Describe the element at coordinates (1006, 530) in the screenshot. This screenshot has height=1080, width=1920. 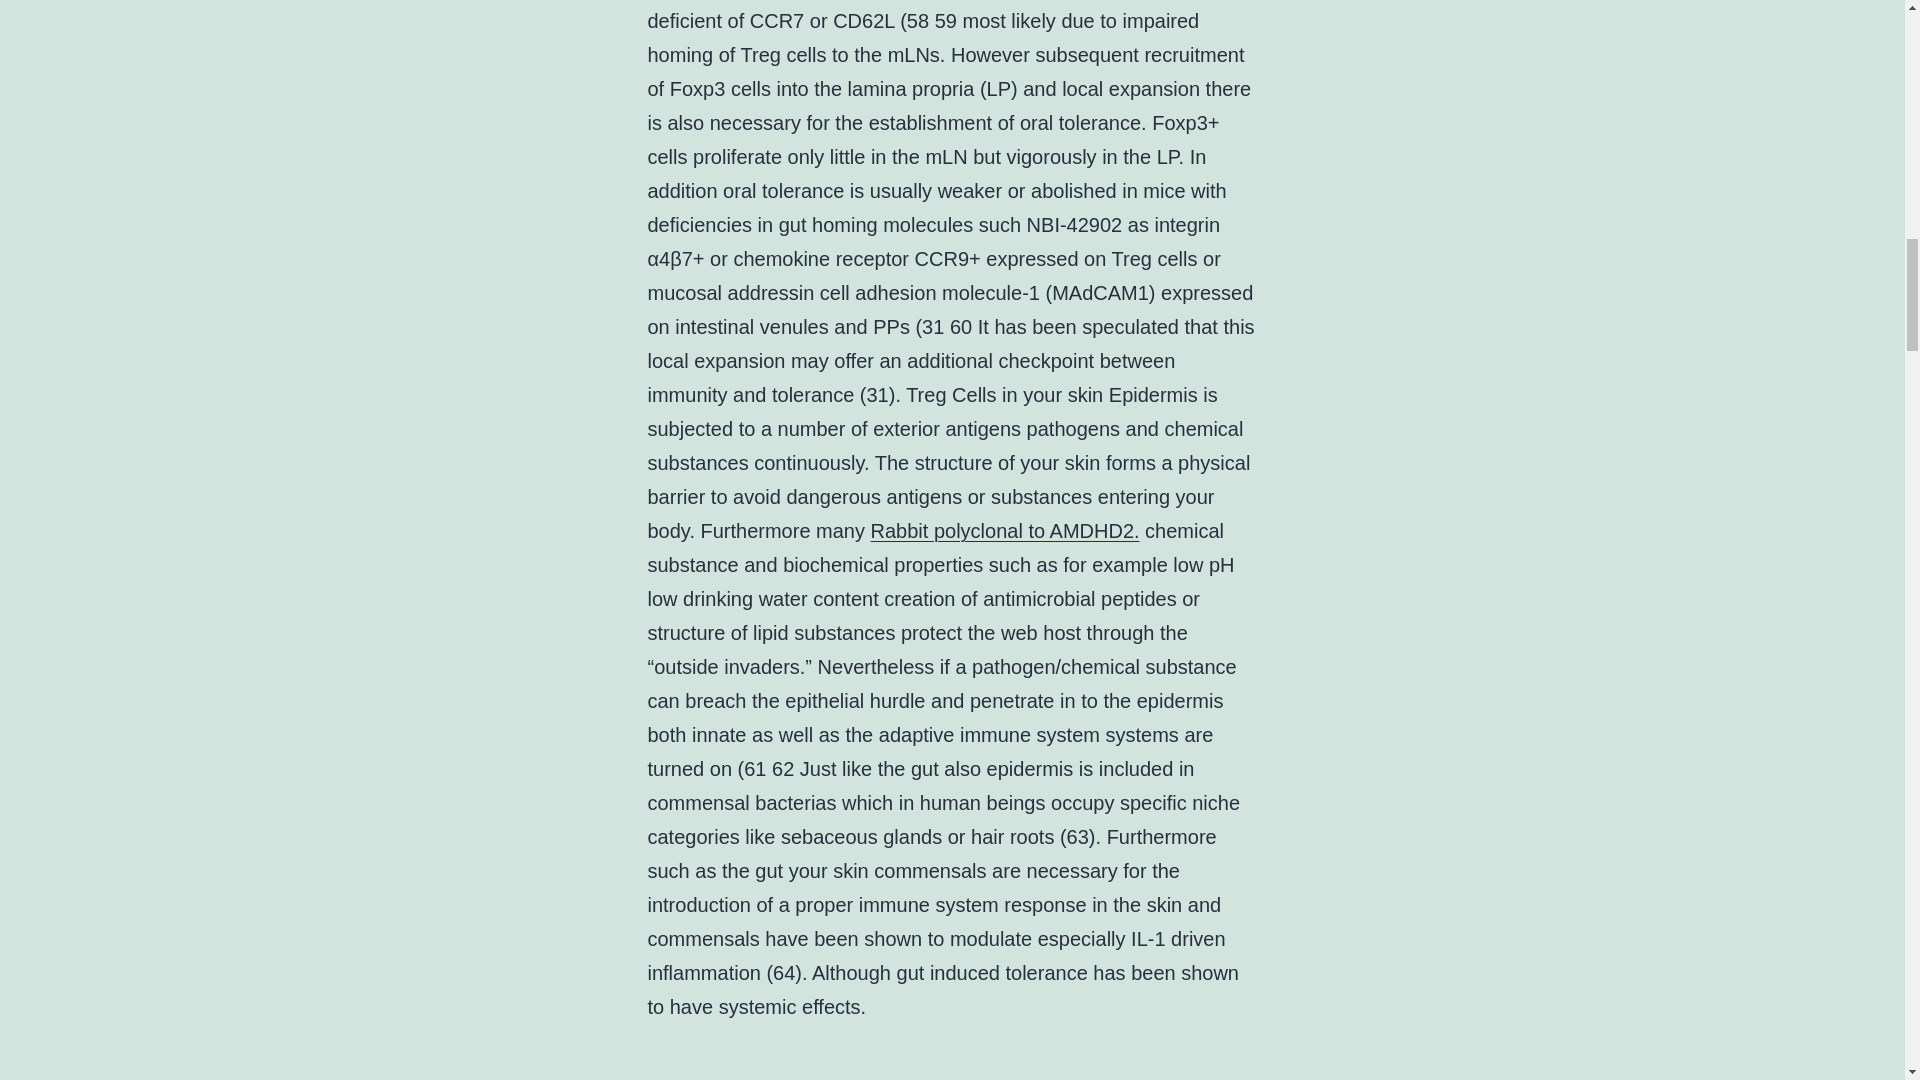
I see `Rabbit polyclonal to AMDHD2.` at that location.